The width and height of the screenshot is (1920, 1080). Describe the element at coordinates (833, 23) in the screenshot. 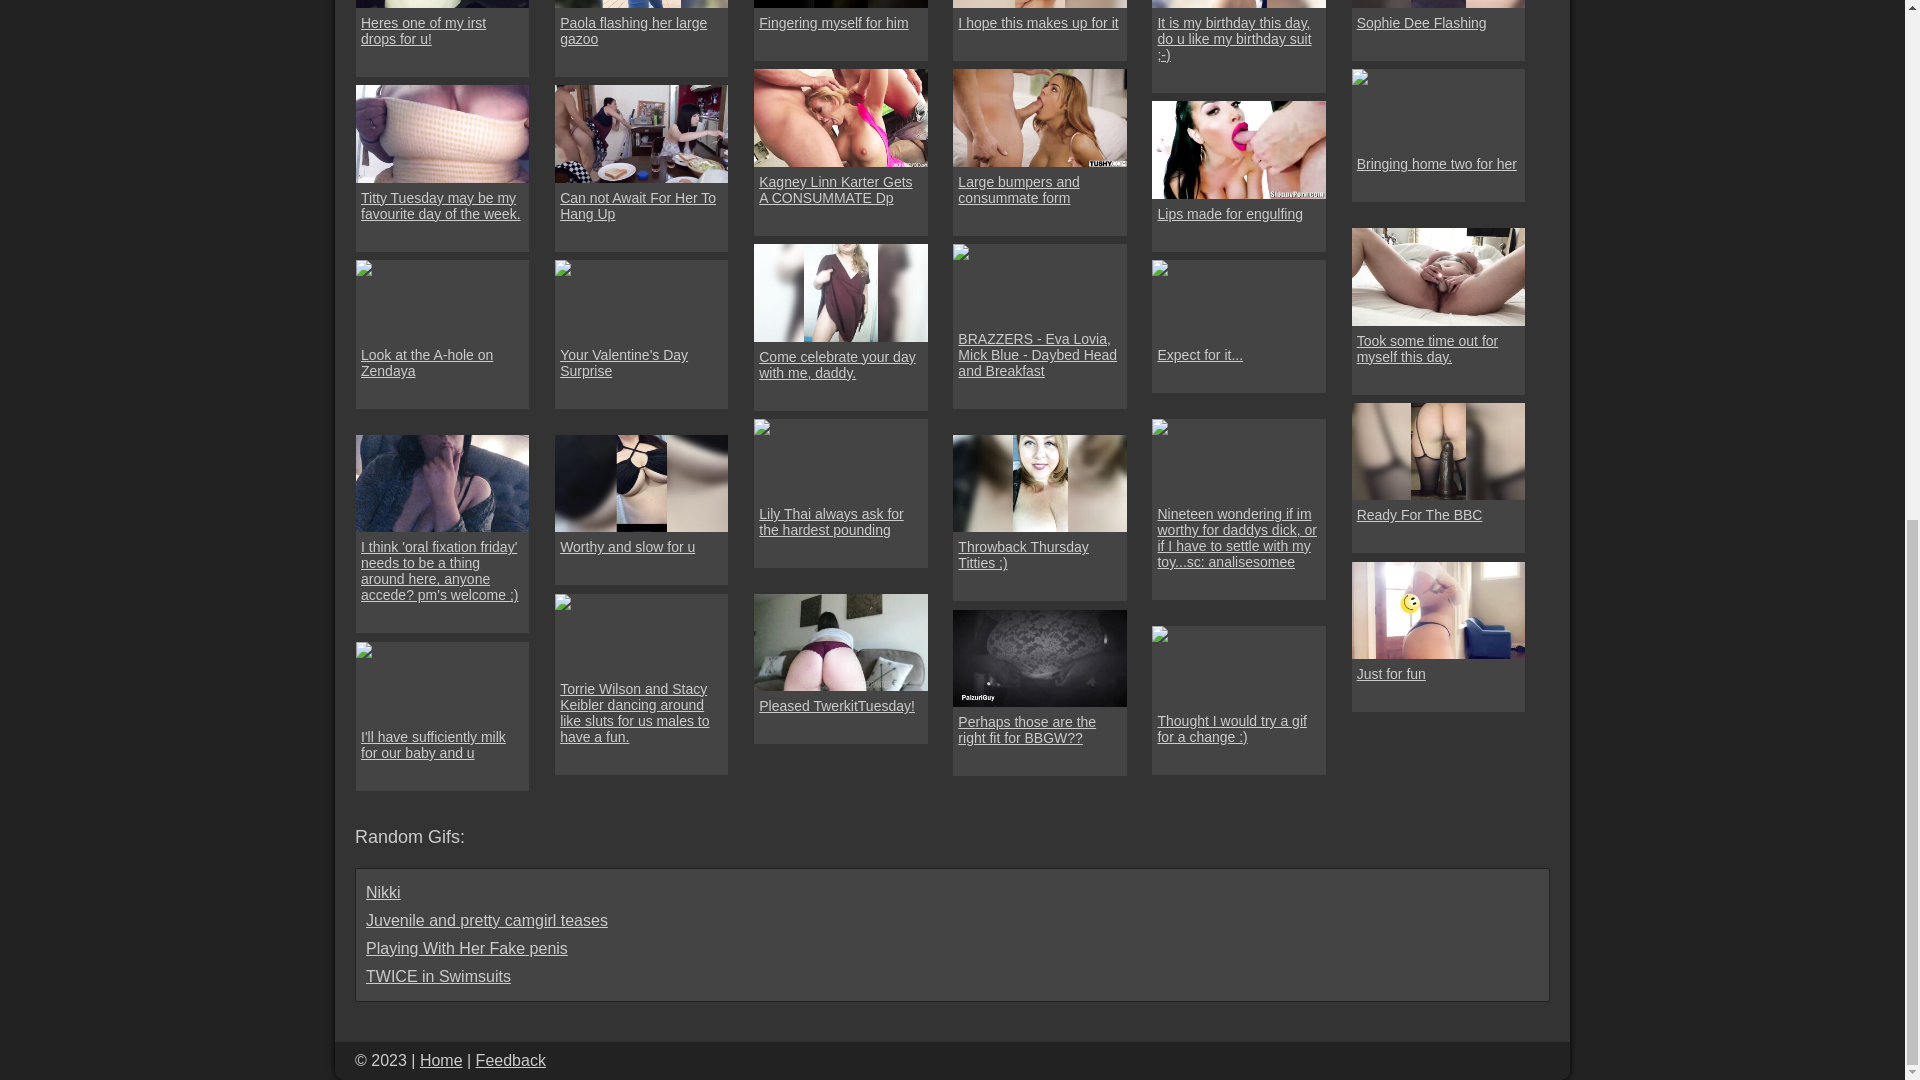

I see `Fingering myself for him` at that location.